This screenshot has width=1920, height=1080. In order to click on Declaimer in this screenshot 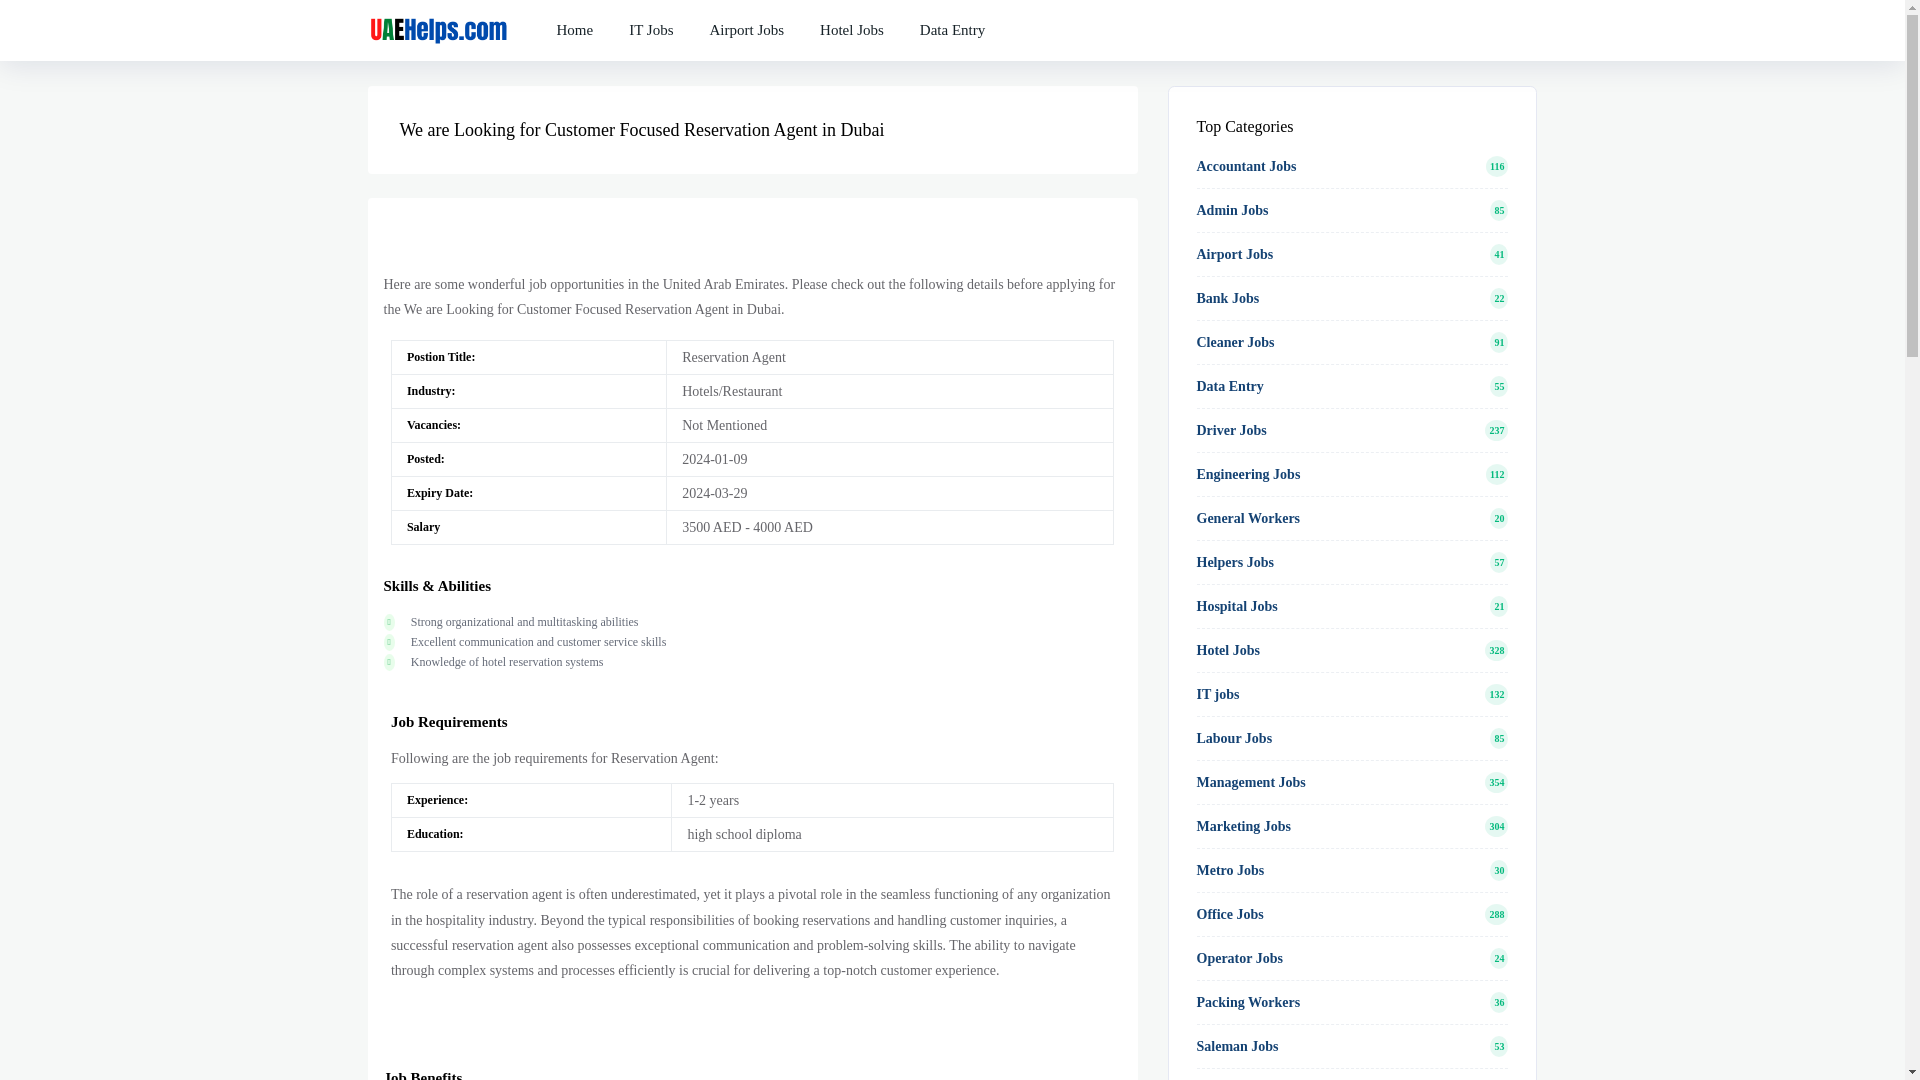, I will do `click(746, 30)`.